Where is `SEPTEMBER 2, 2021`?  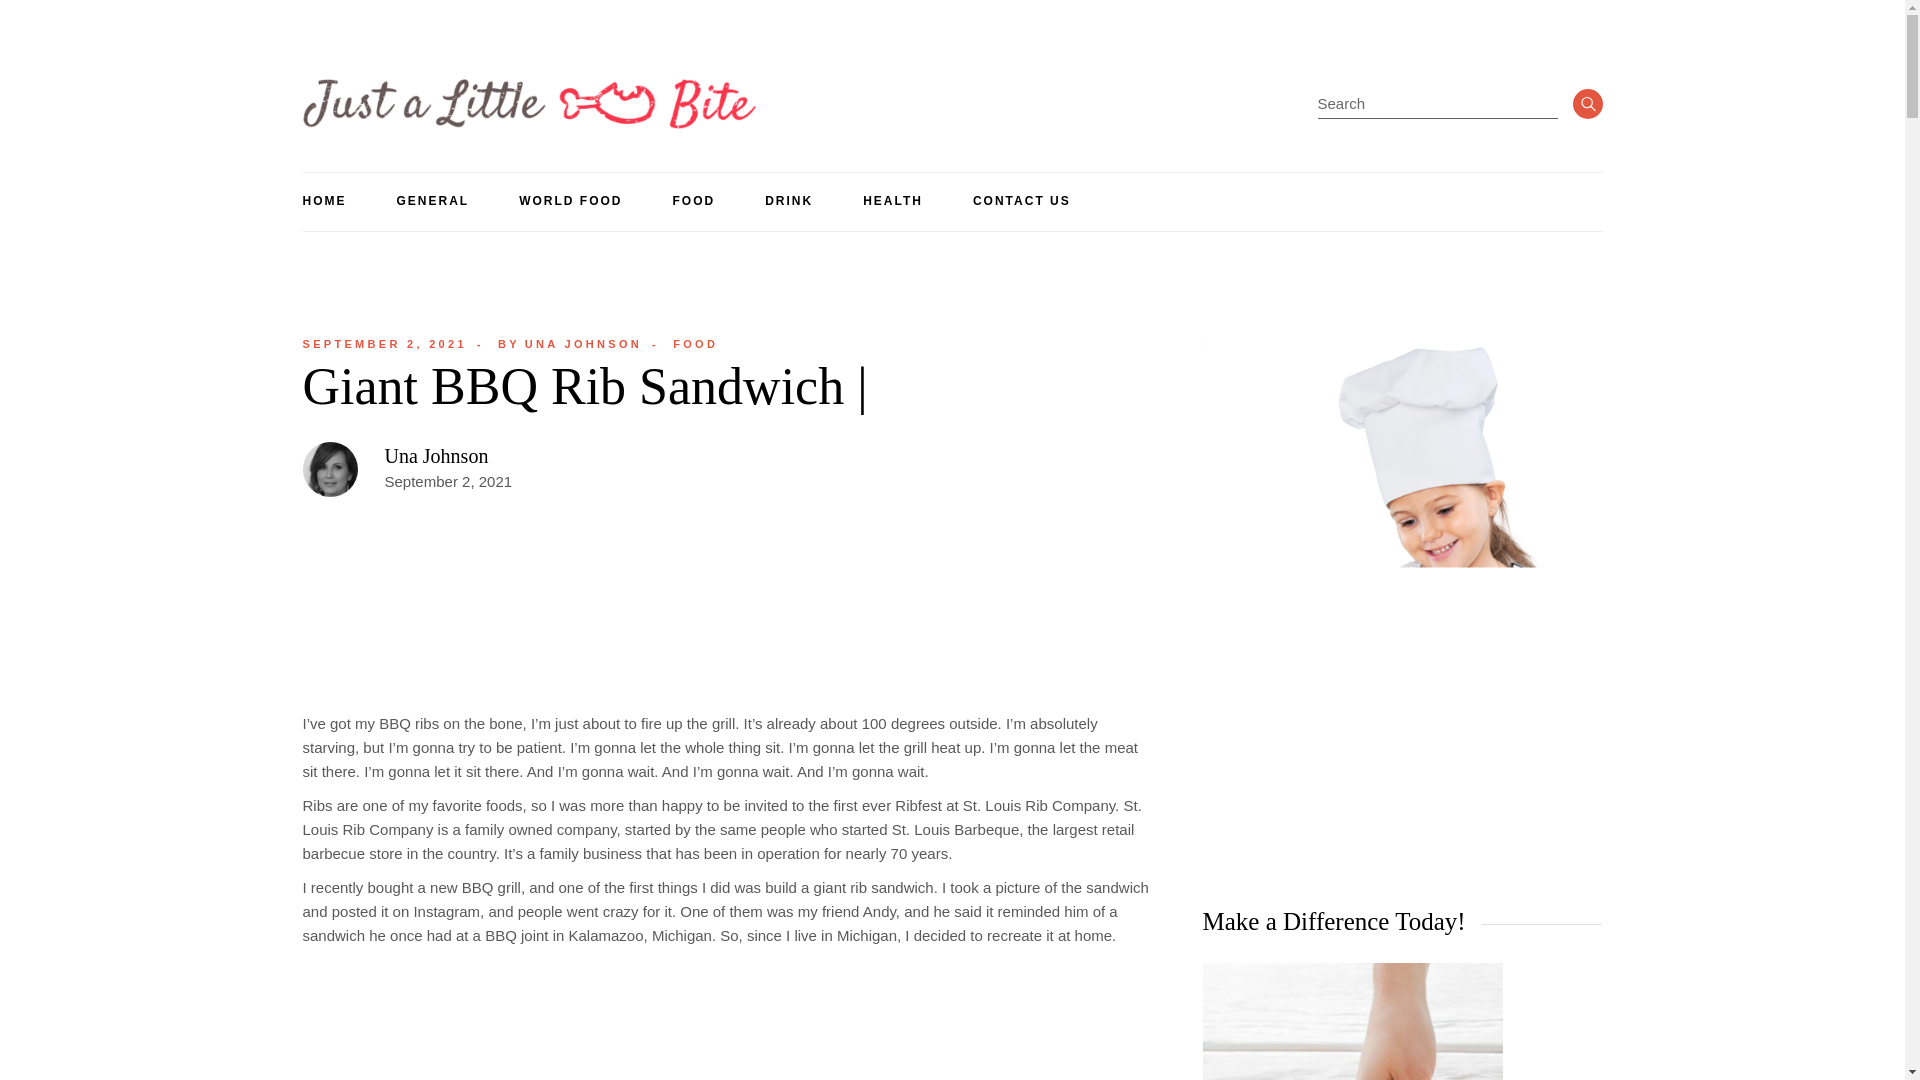 SEPTEMBER 2, 2021 is located at coordinates (384, 344).